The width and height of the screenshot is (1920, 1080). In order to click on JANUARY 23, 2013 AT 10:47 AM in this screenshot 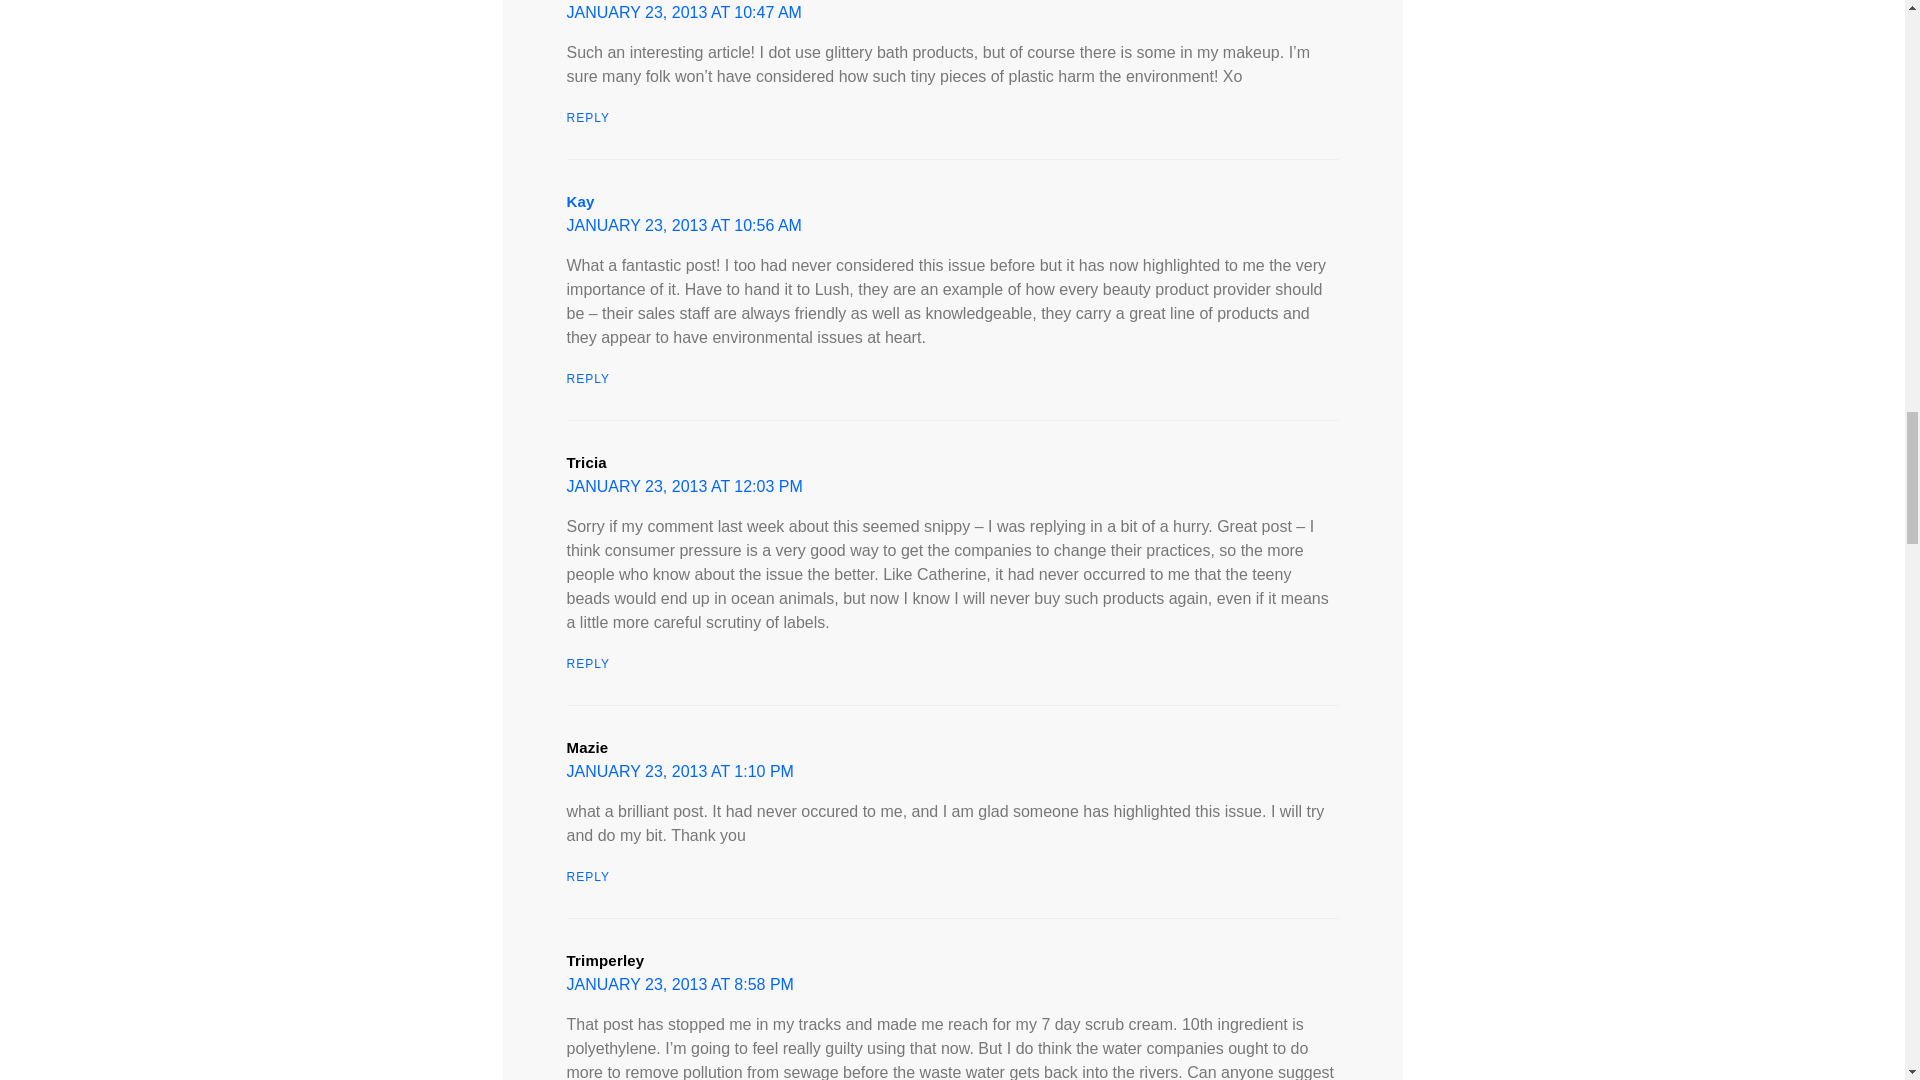, I will do `click(683, 12)`.